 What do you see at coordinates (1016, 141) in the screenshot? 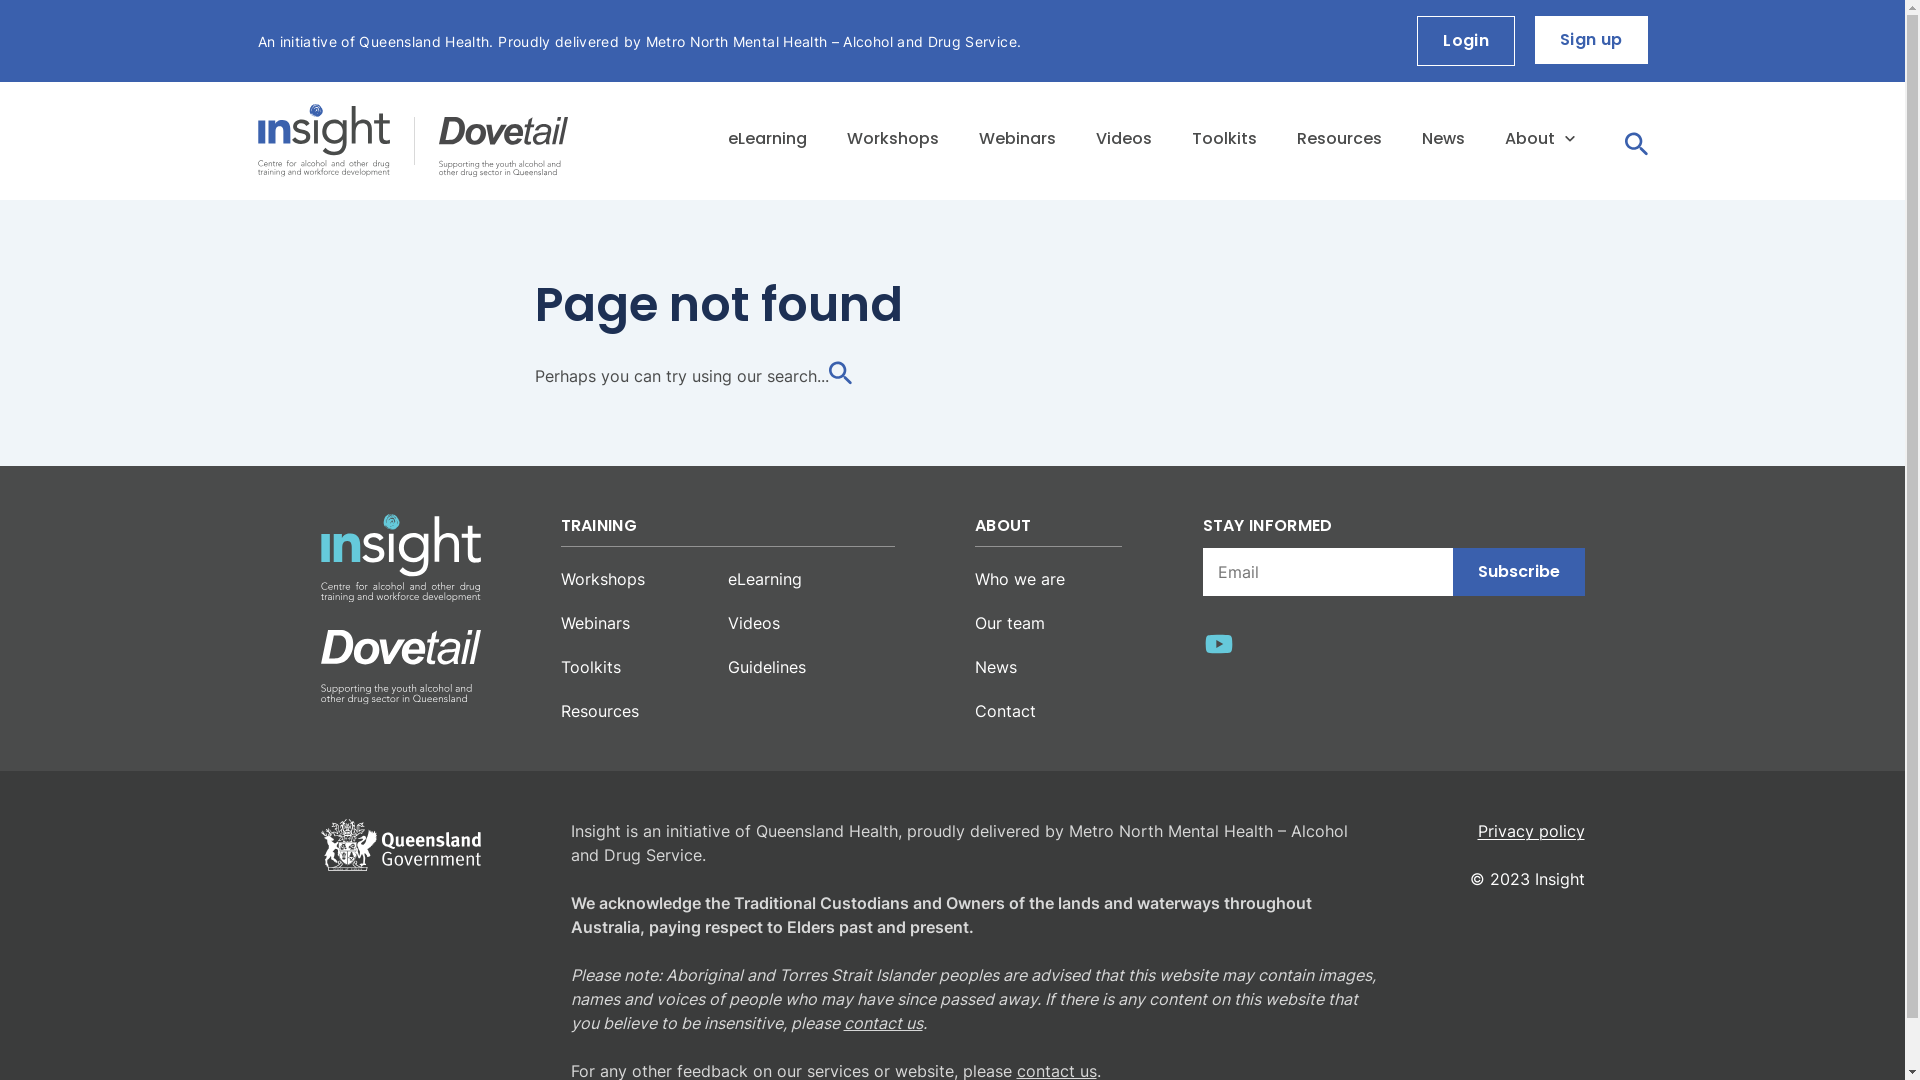
I see `Webinars` at bounding box center [1016, 141].